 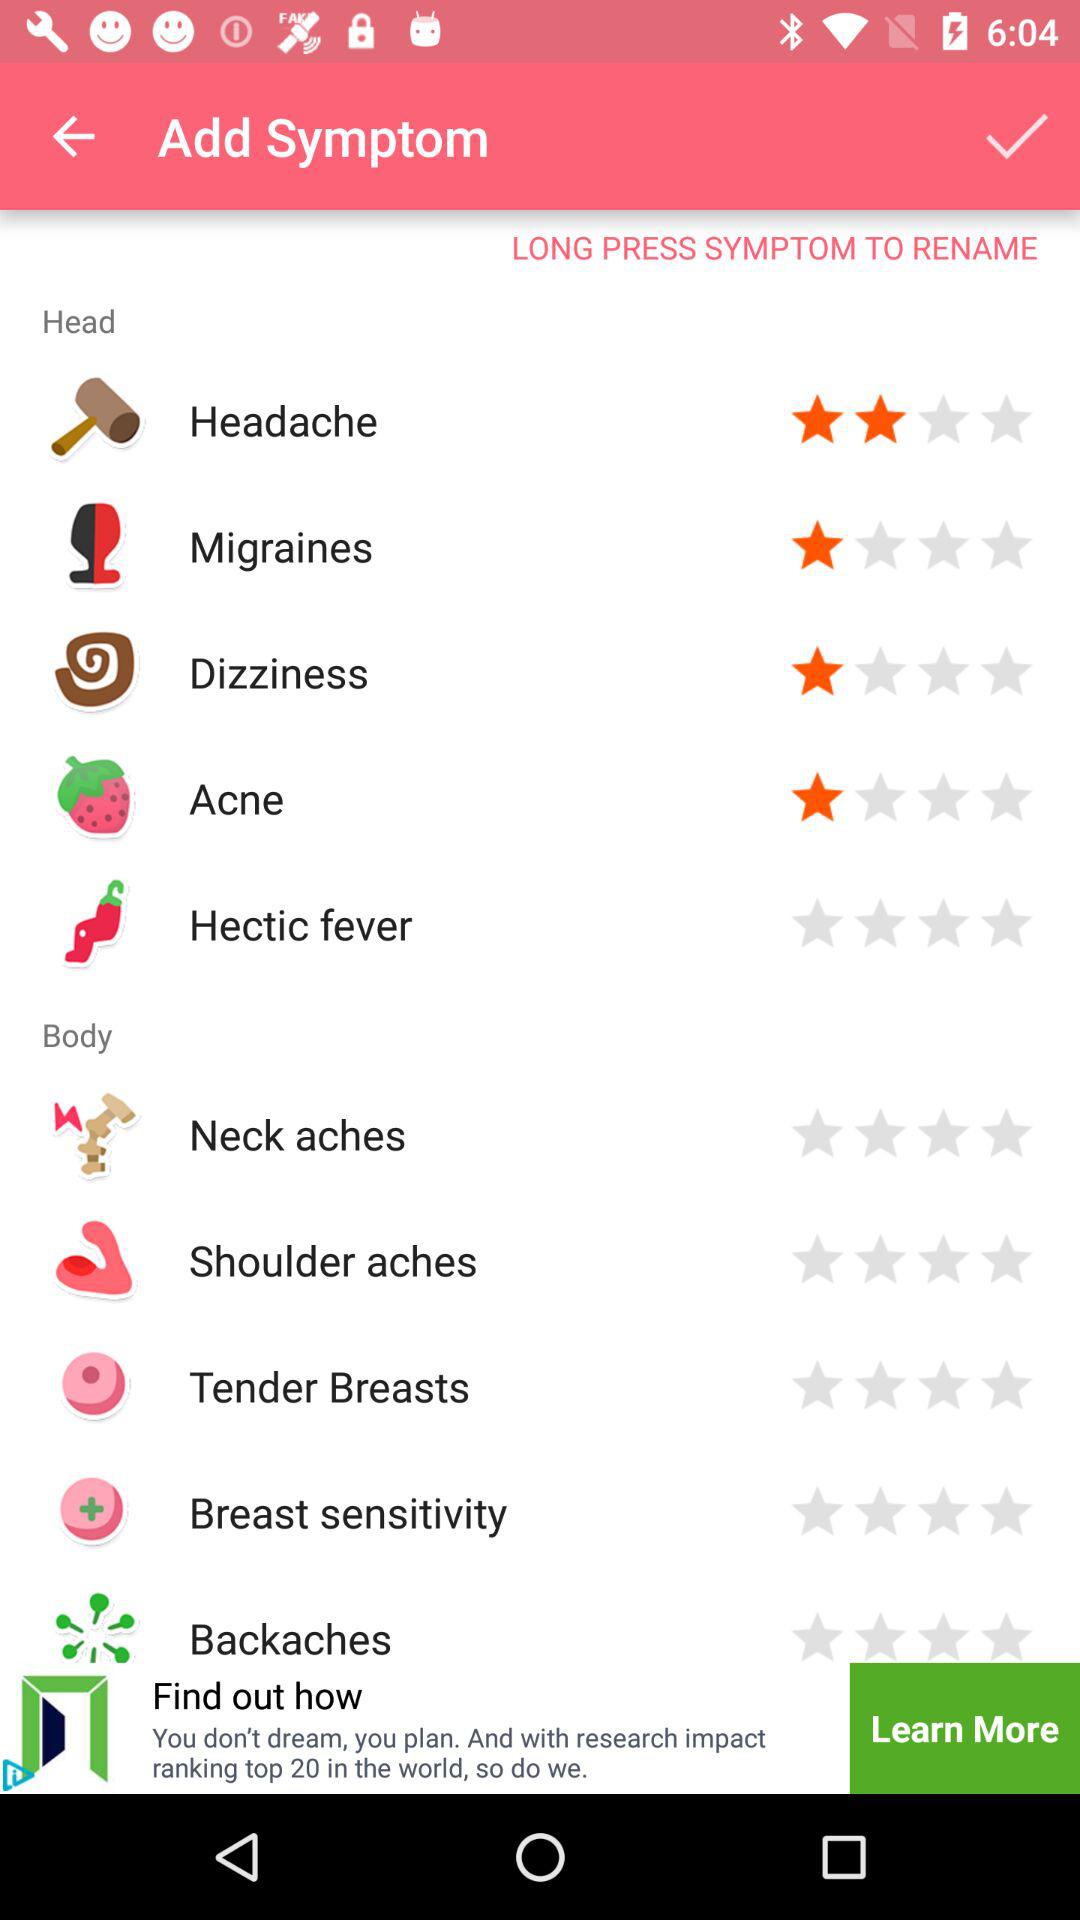 I want to click on moderate hectic fever, so click(x=944, y=924).